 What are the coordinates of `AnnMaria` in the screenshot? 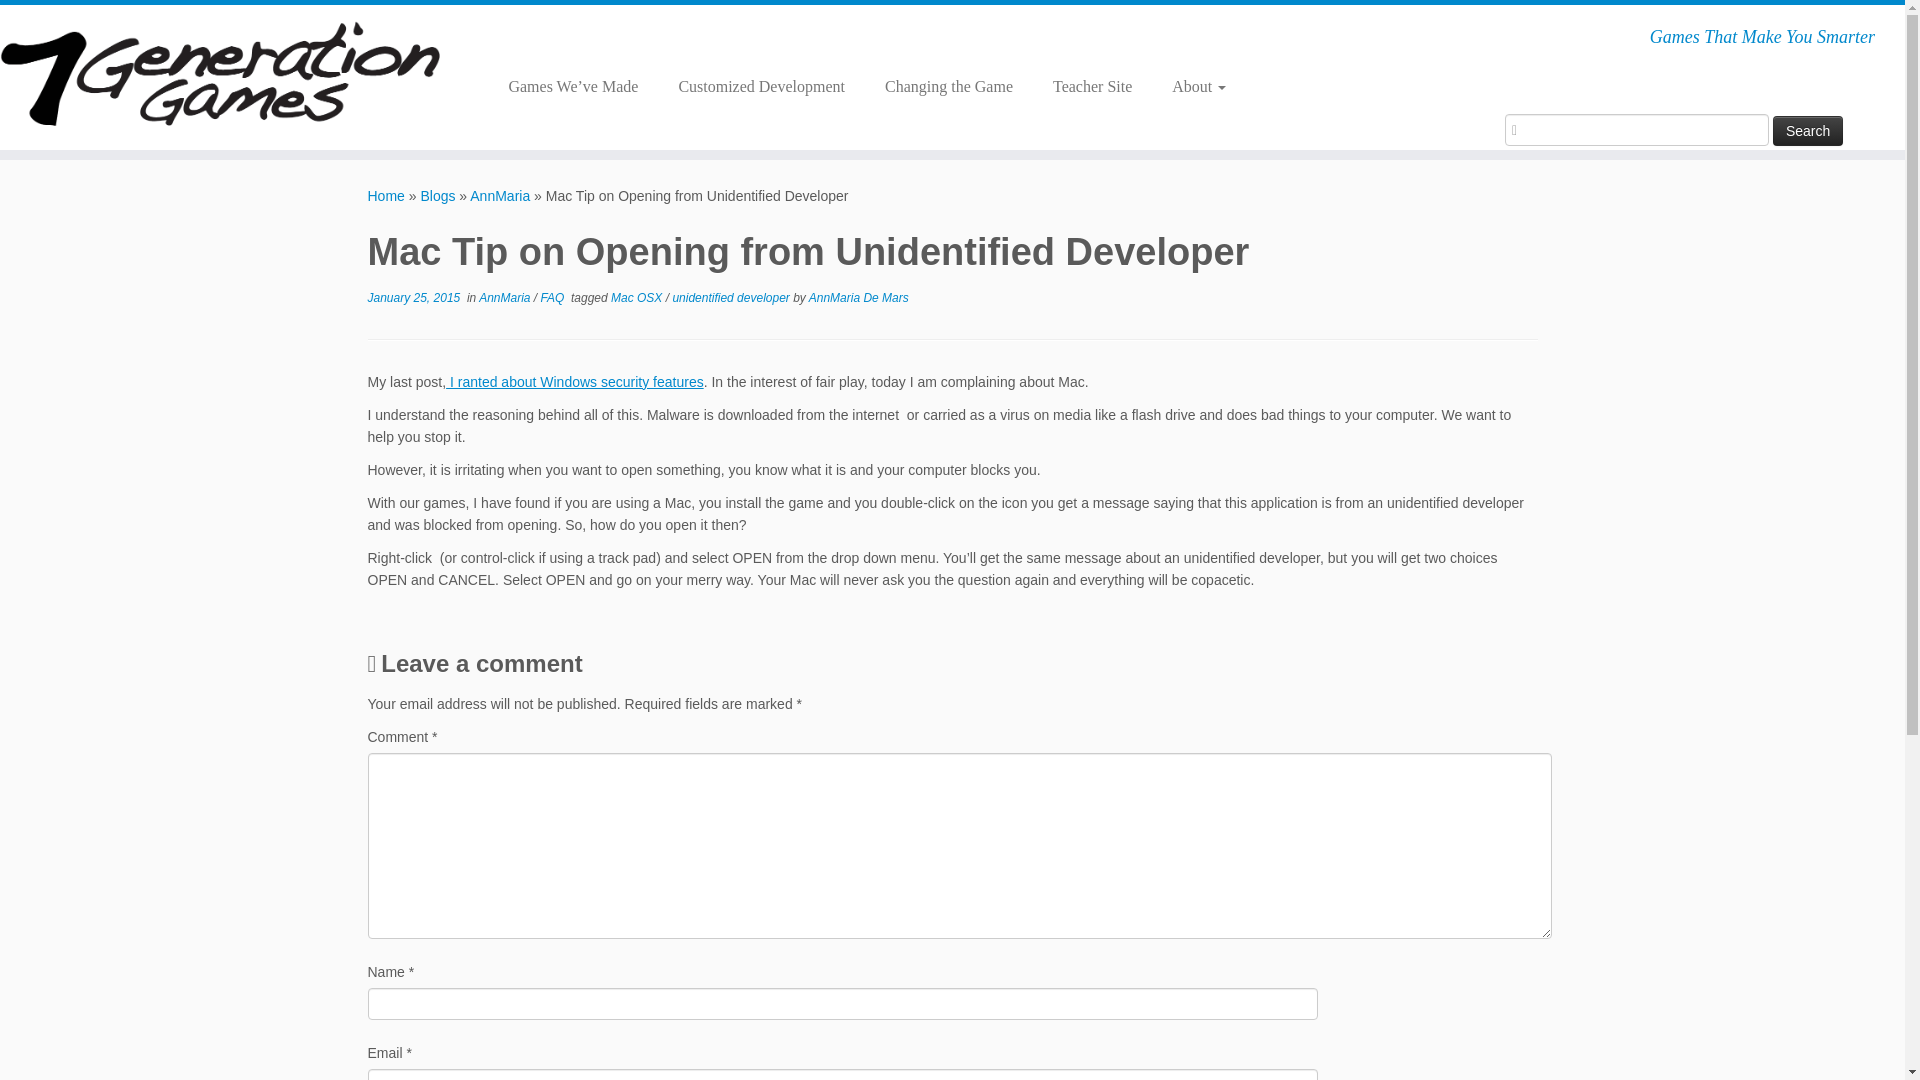 It's located at (506, 297).